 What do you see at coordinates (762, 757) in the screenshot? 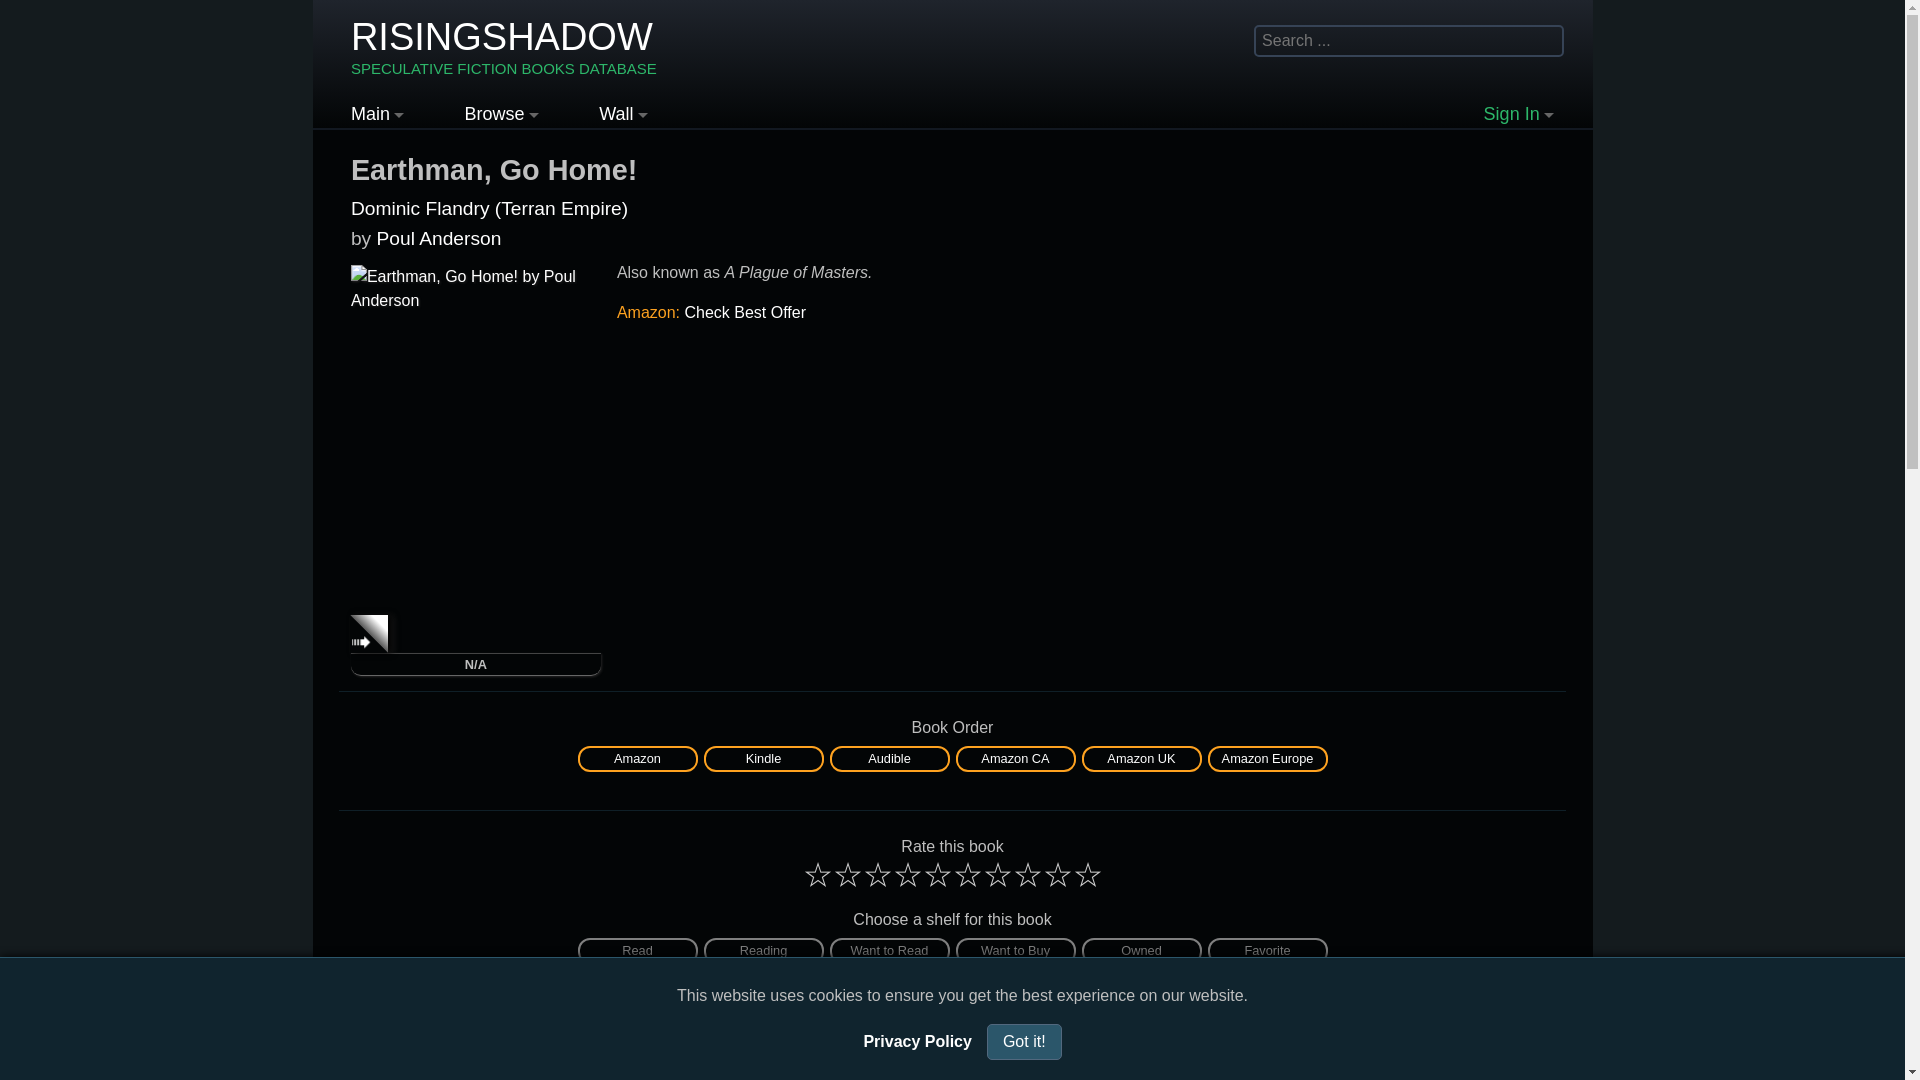
I see `Check Best Offer` at bounding box center [762, 757].